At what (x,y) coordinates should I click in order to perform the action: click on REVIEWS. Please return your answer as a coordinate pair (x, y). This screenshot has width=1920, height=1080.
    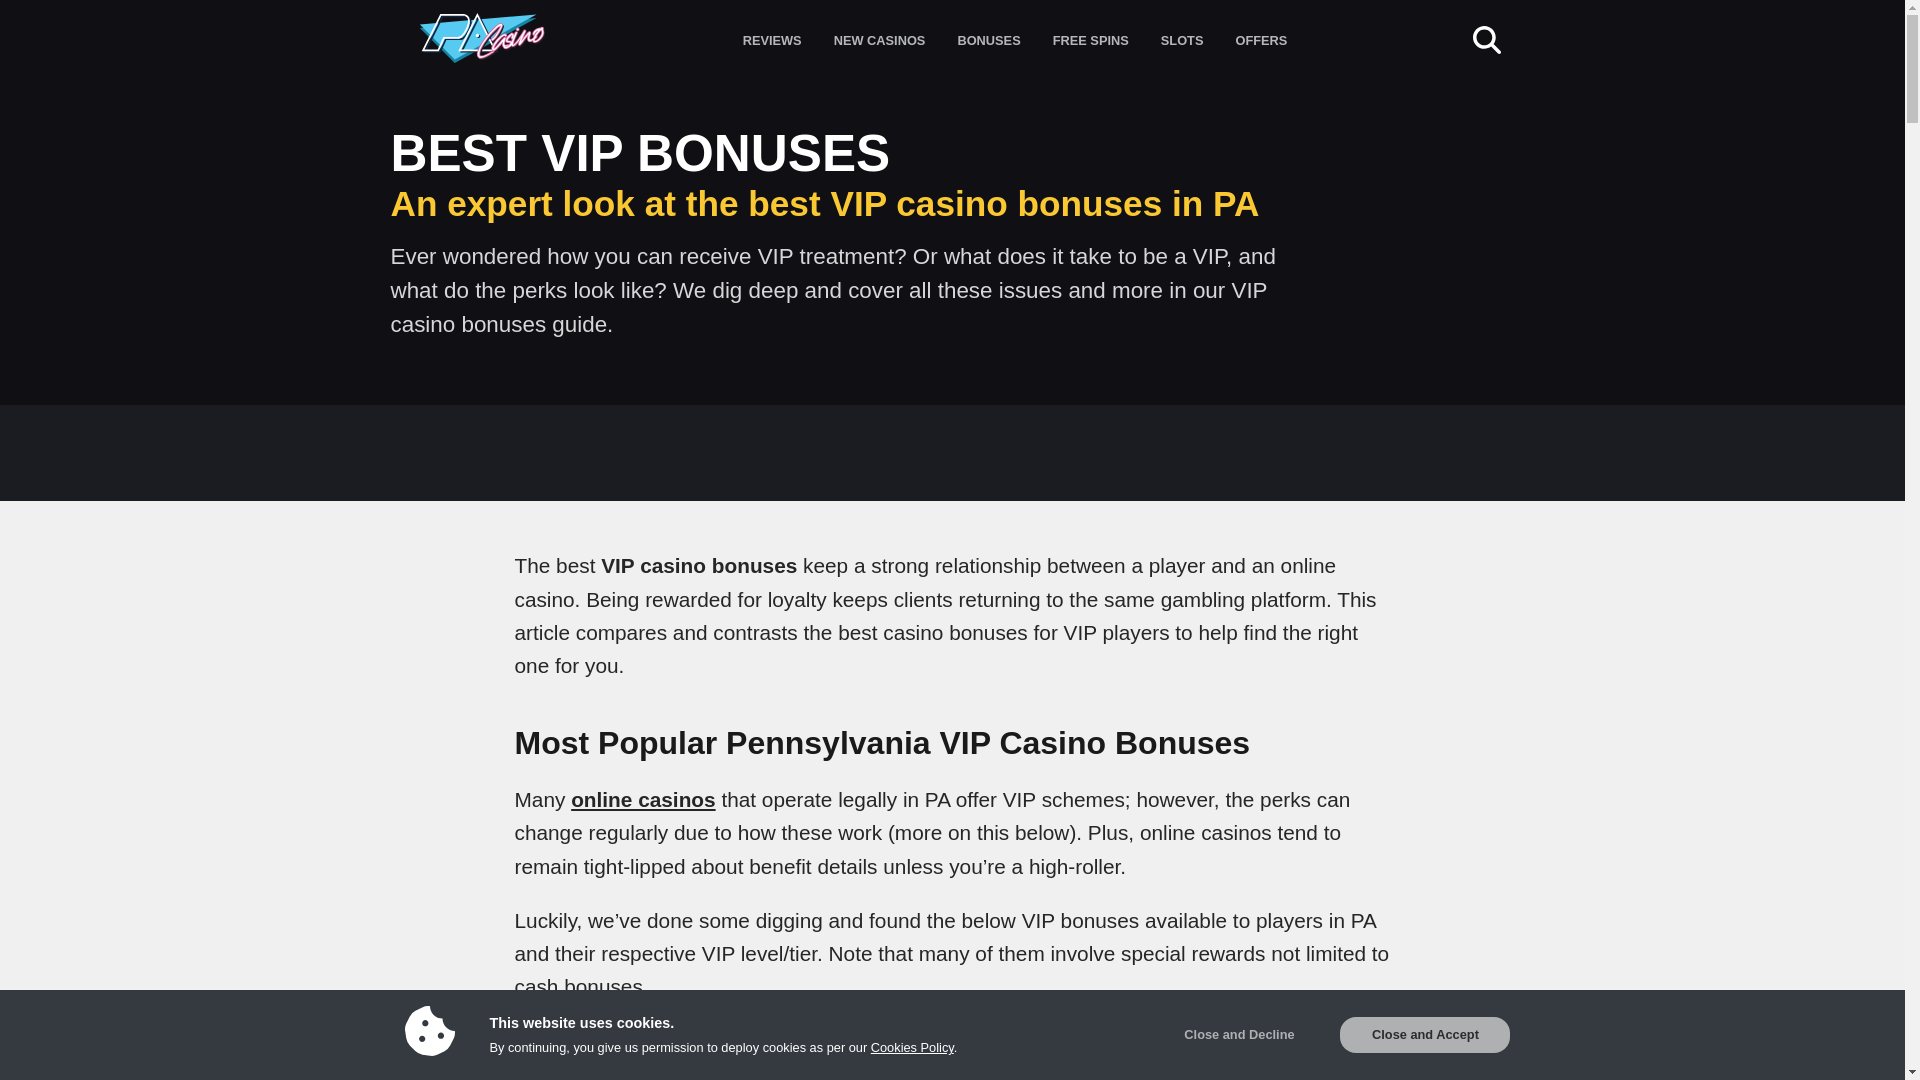
    Looking at the image, I should click on (772, 38).